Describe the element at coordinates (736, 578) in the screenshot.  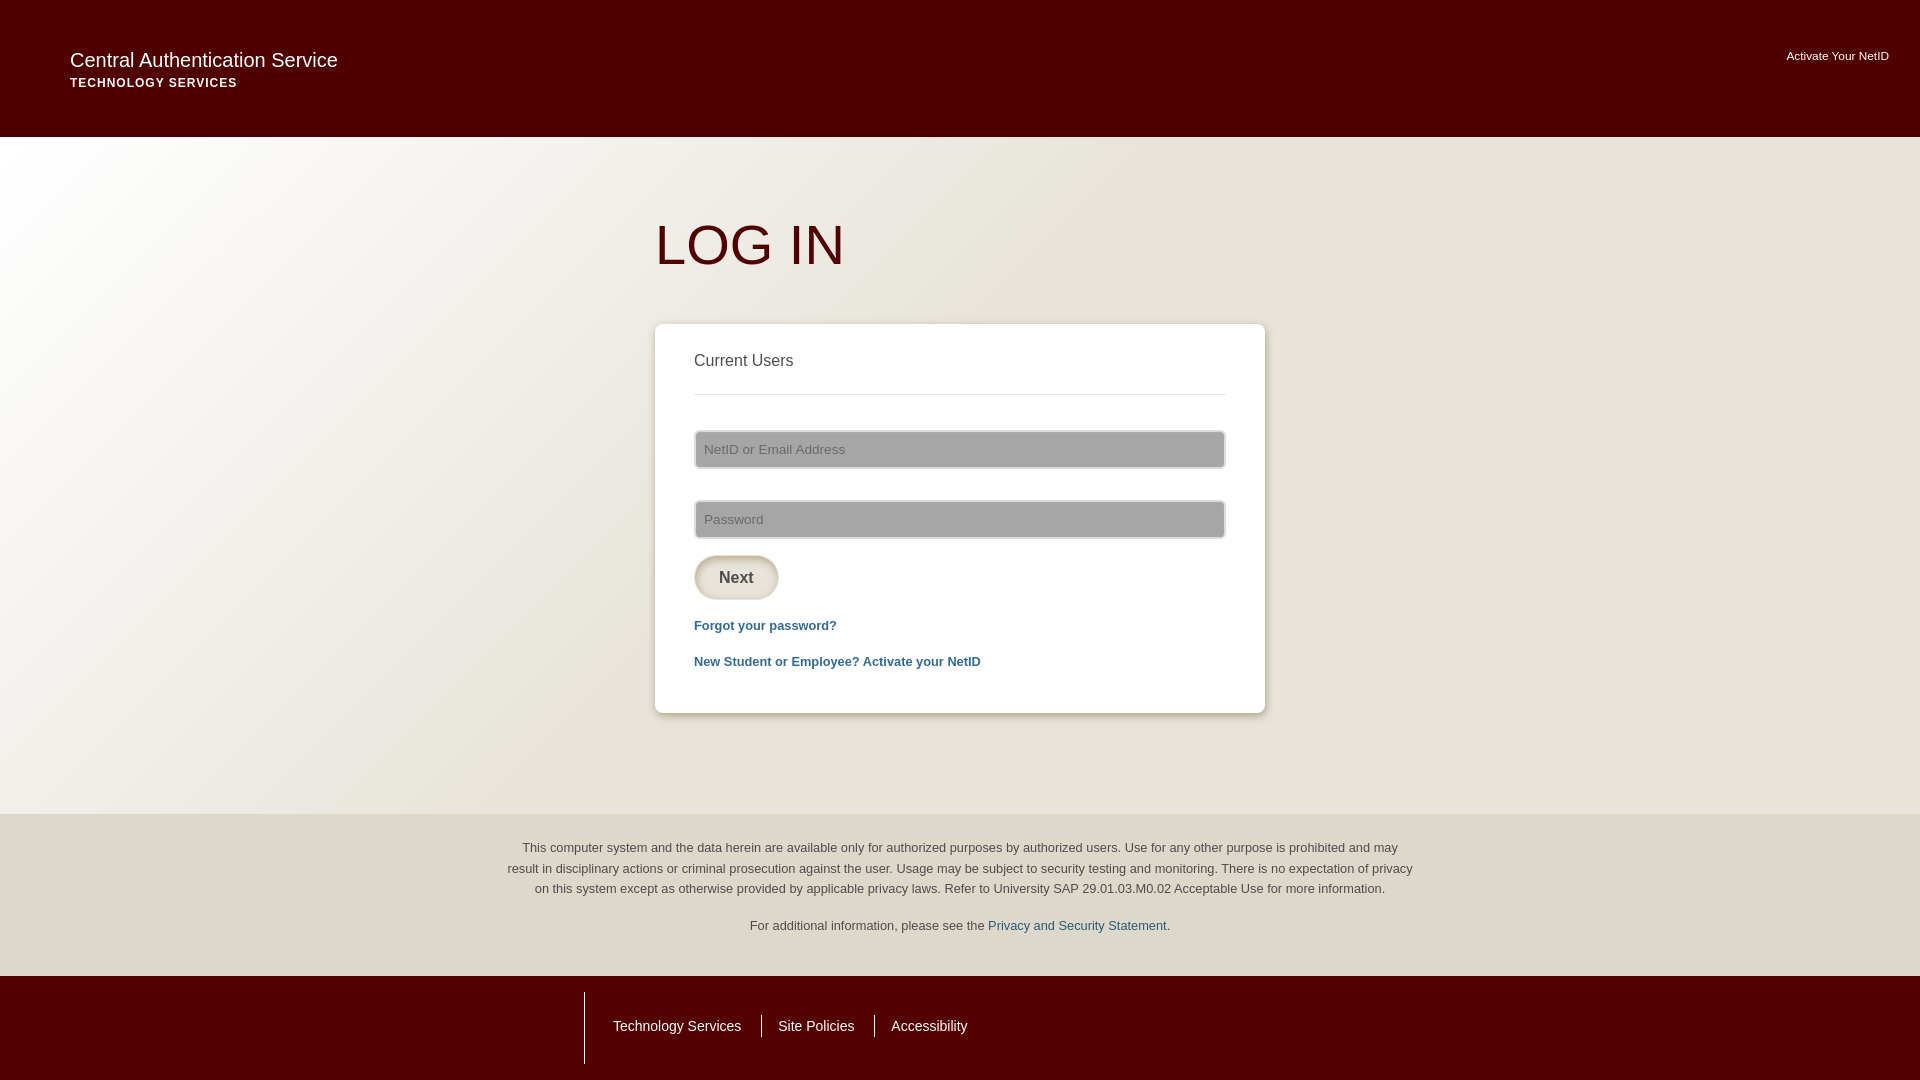
I see `Next` at that location.